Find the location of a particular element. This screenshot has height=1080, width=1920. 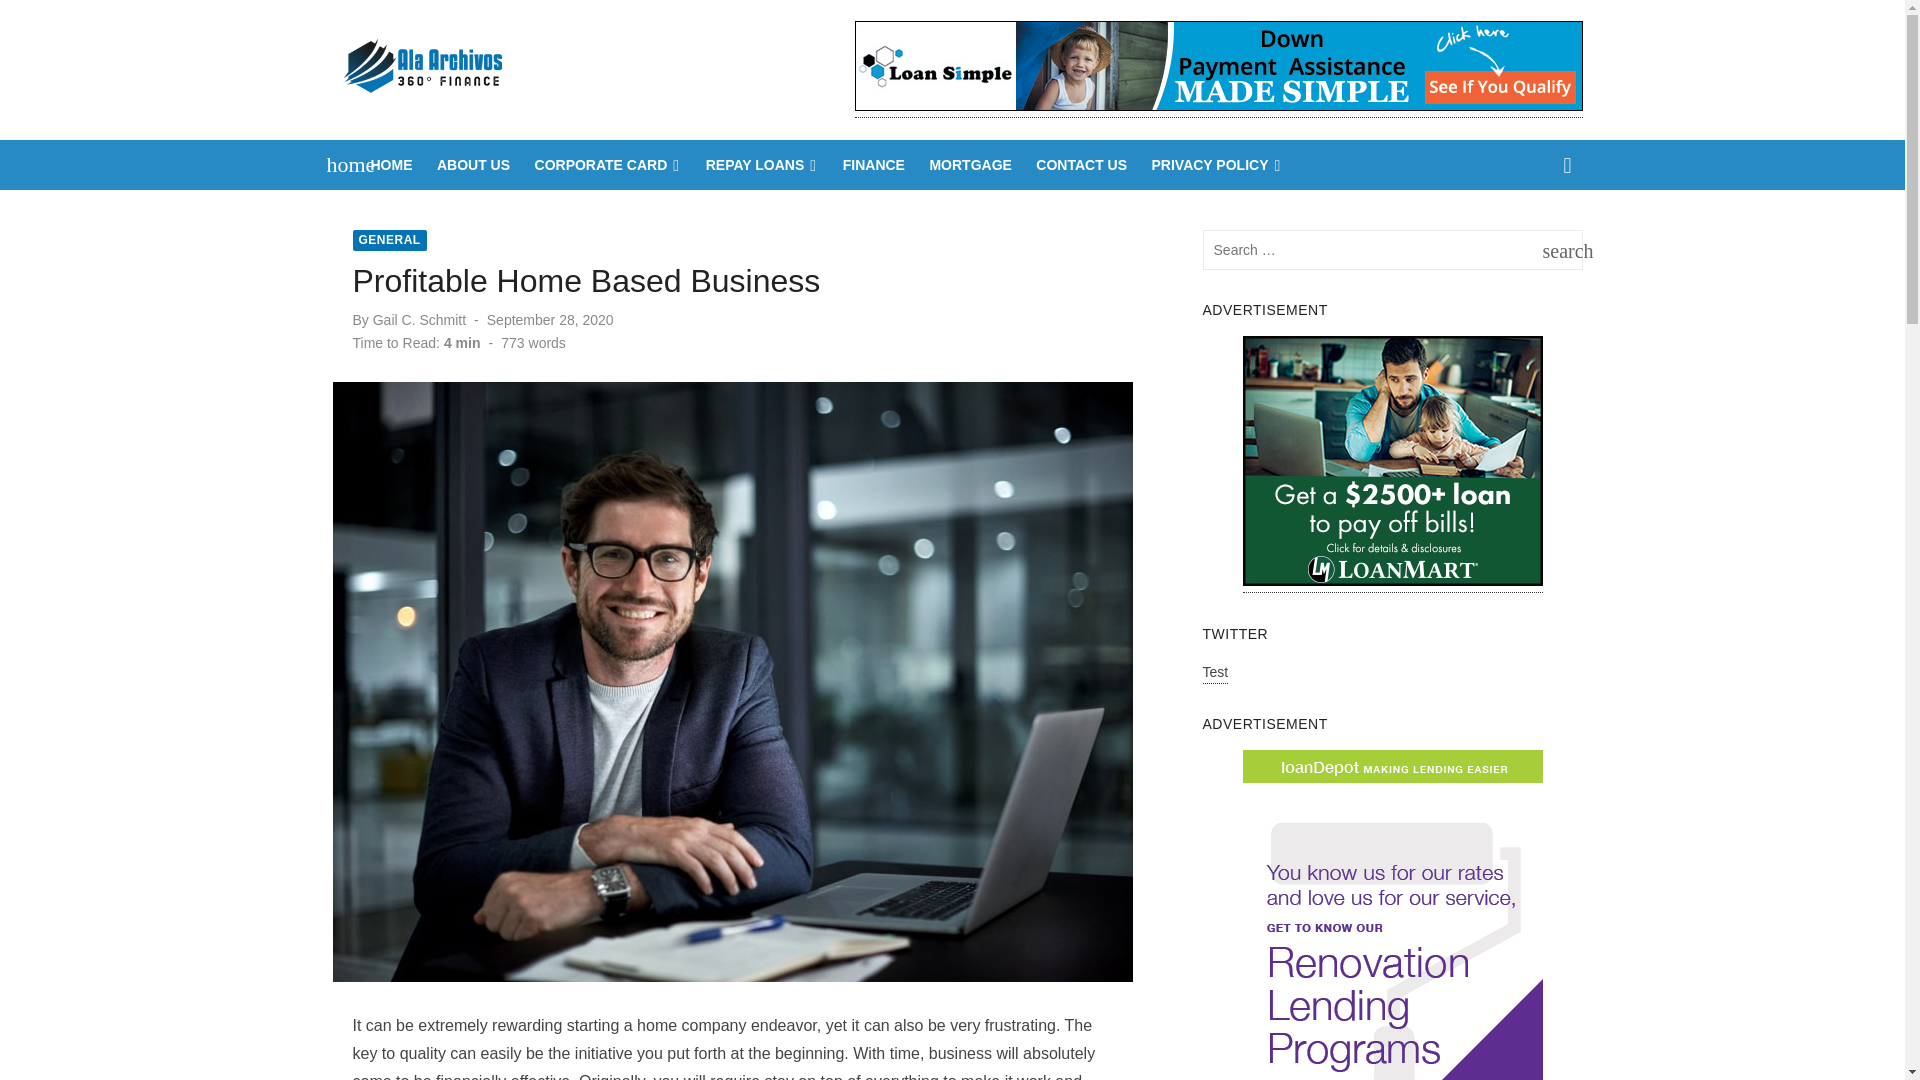

Gail C. Schmitt is located at coordinates (419, 320).